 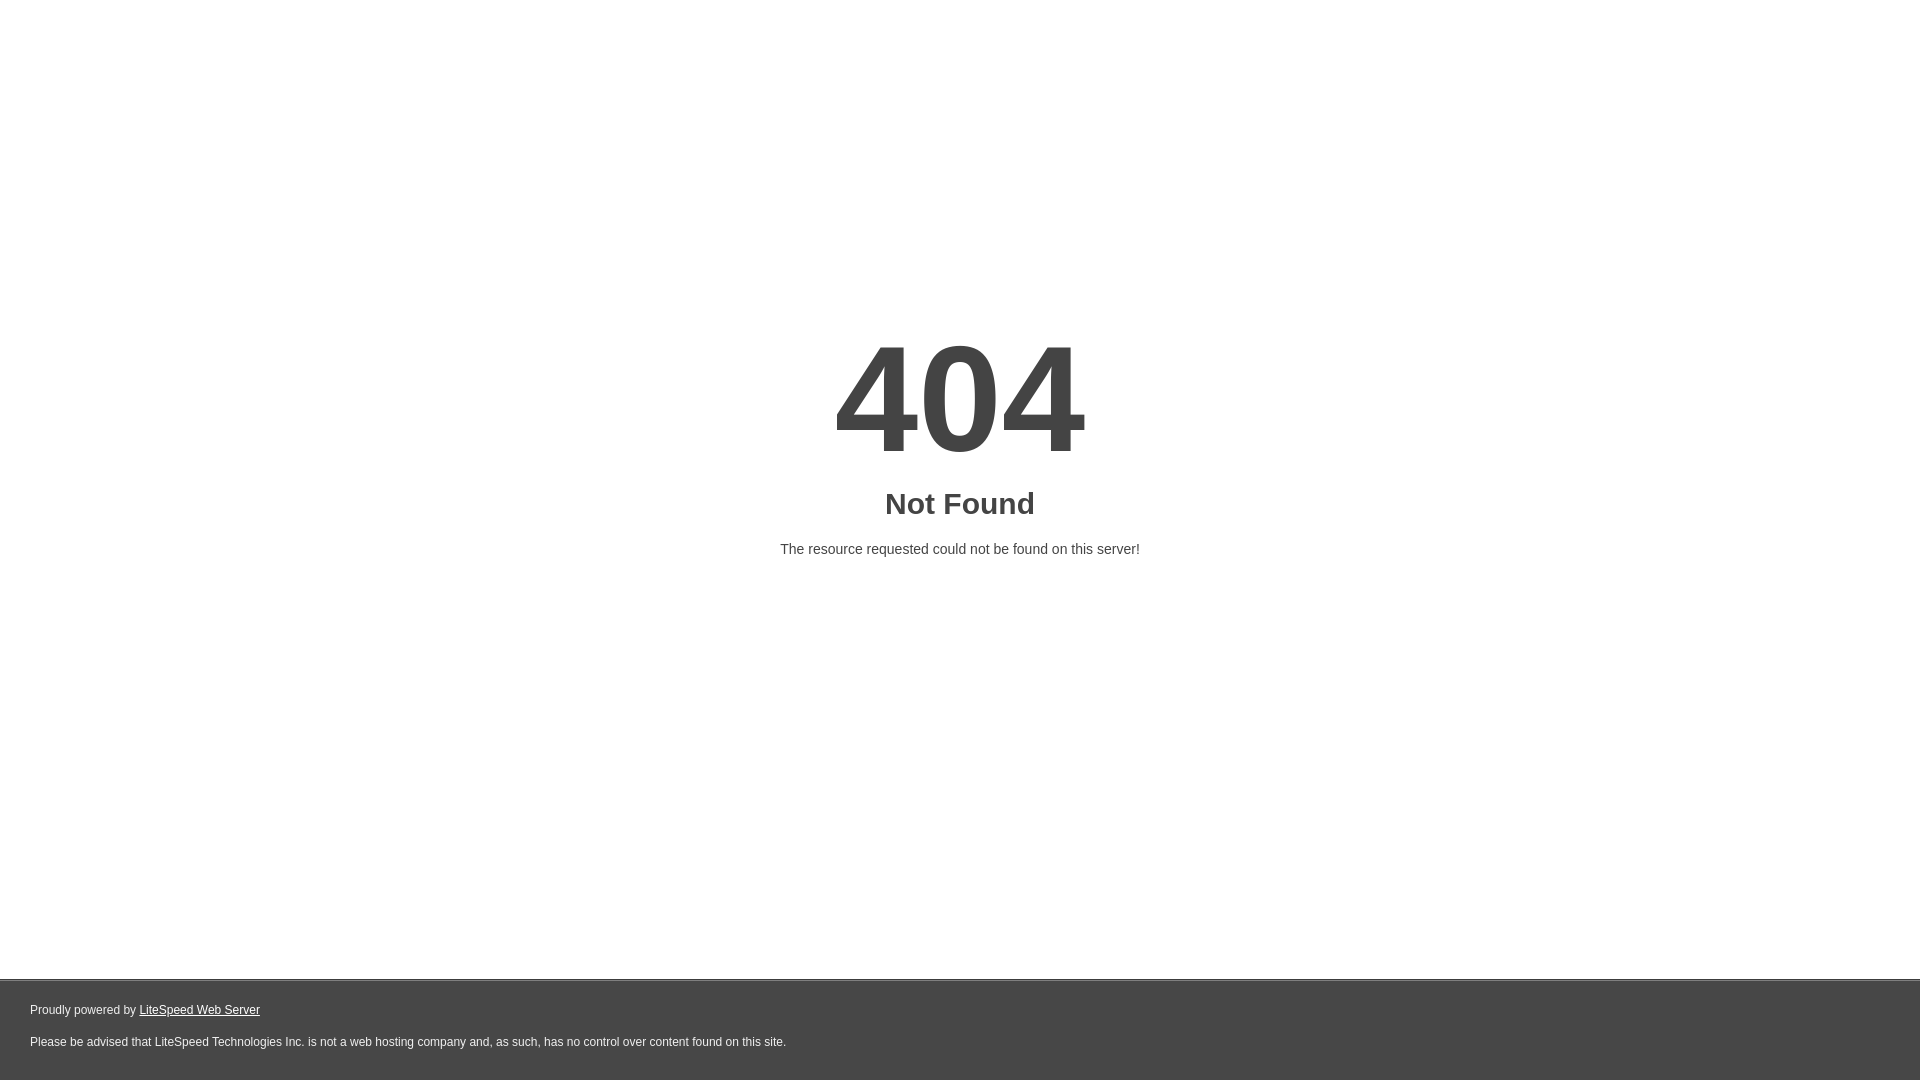 What do you see at coordinates (200, 1010) in the screenshot?
I see `LiteSpeed Web Server` at bounding box center [200, 1010].